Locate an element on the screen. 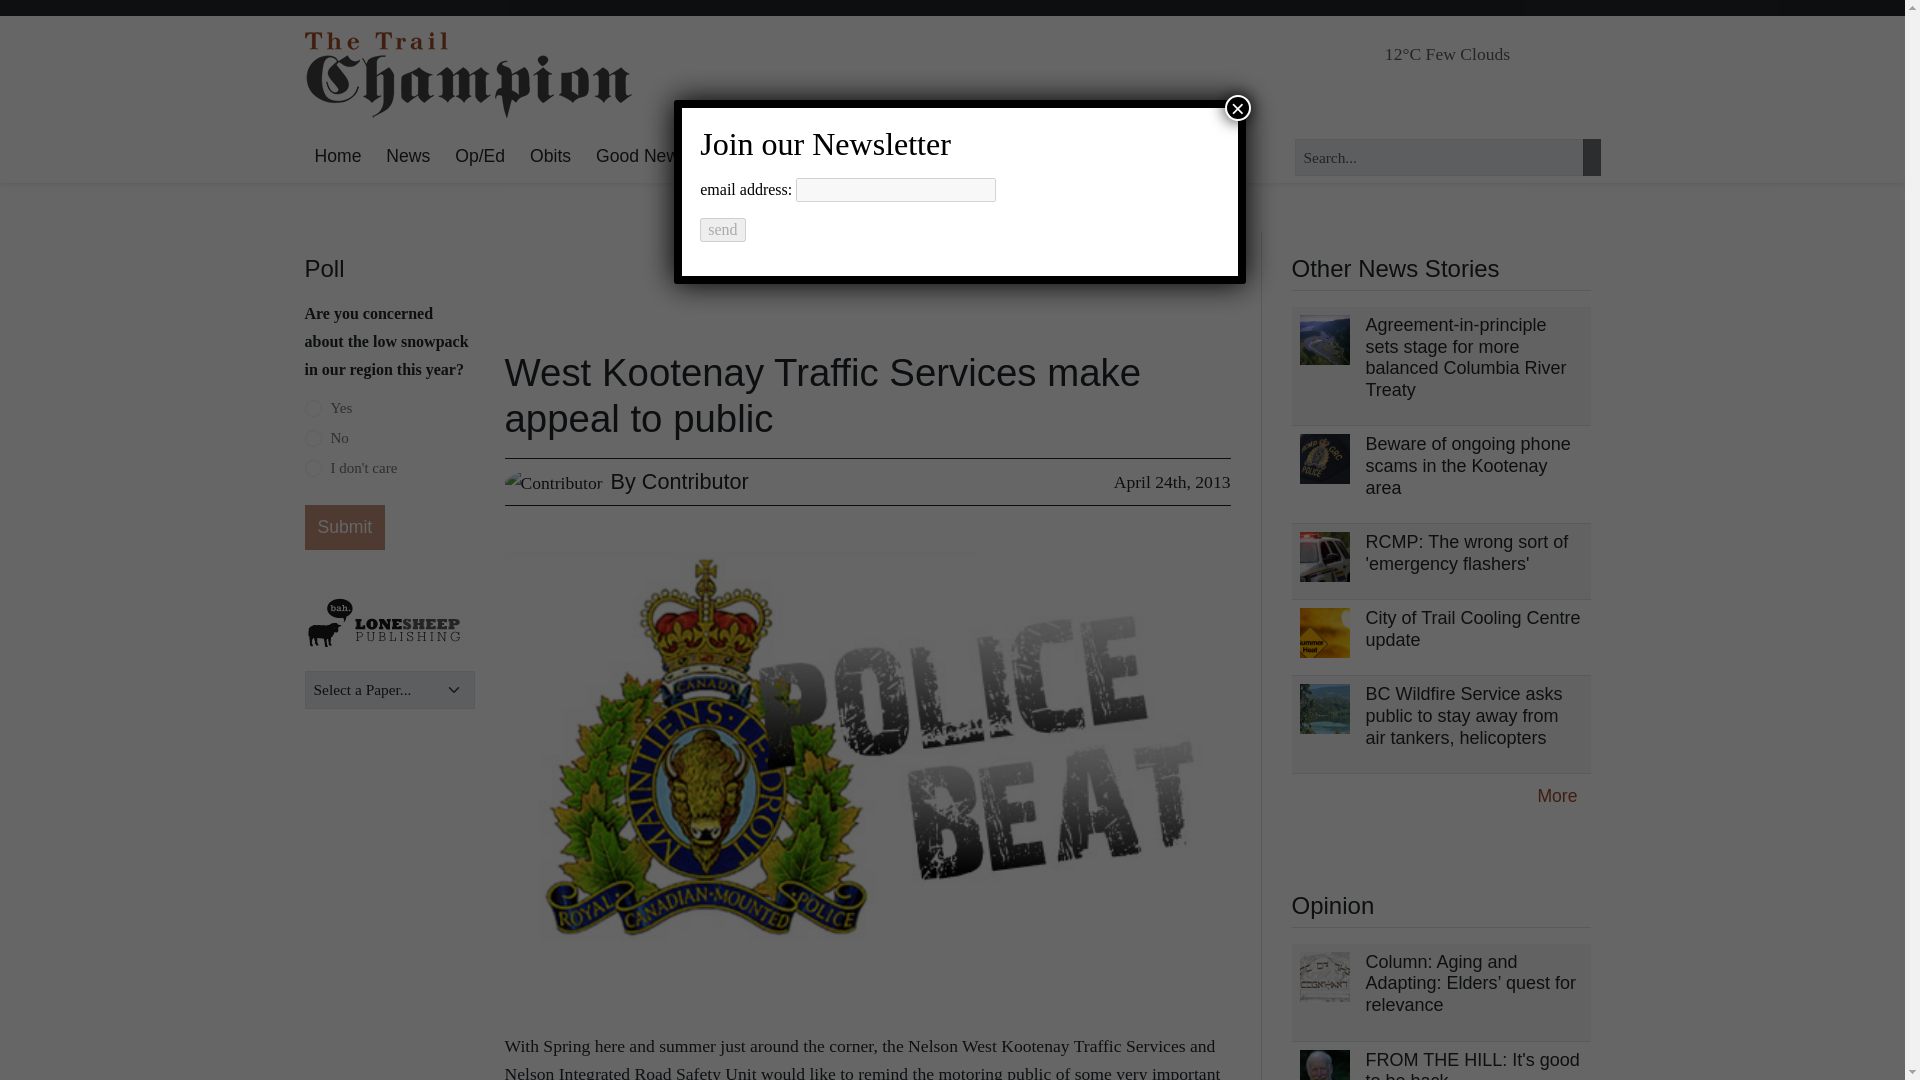  send is located at coordinates (722, 230).